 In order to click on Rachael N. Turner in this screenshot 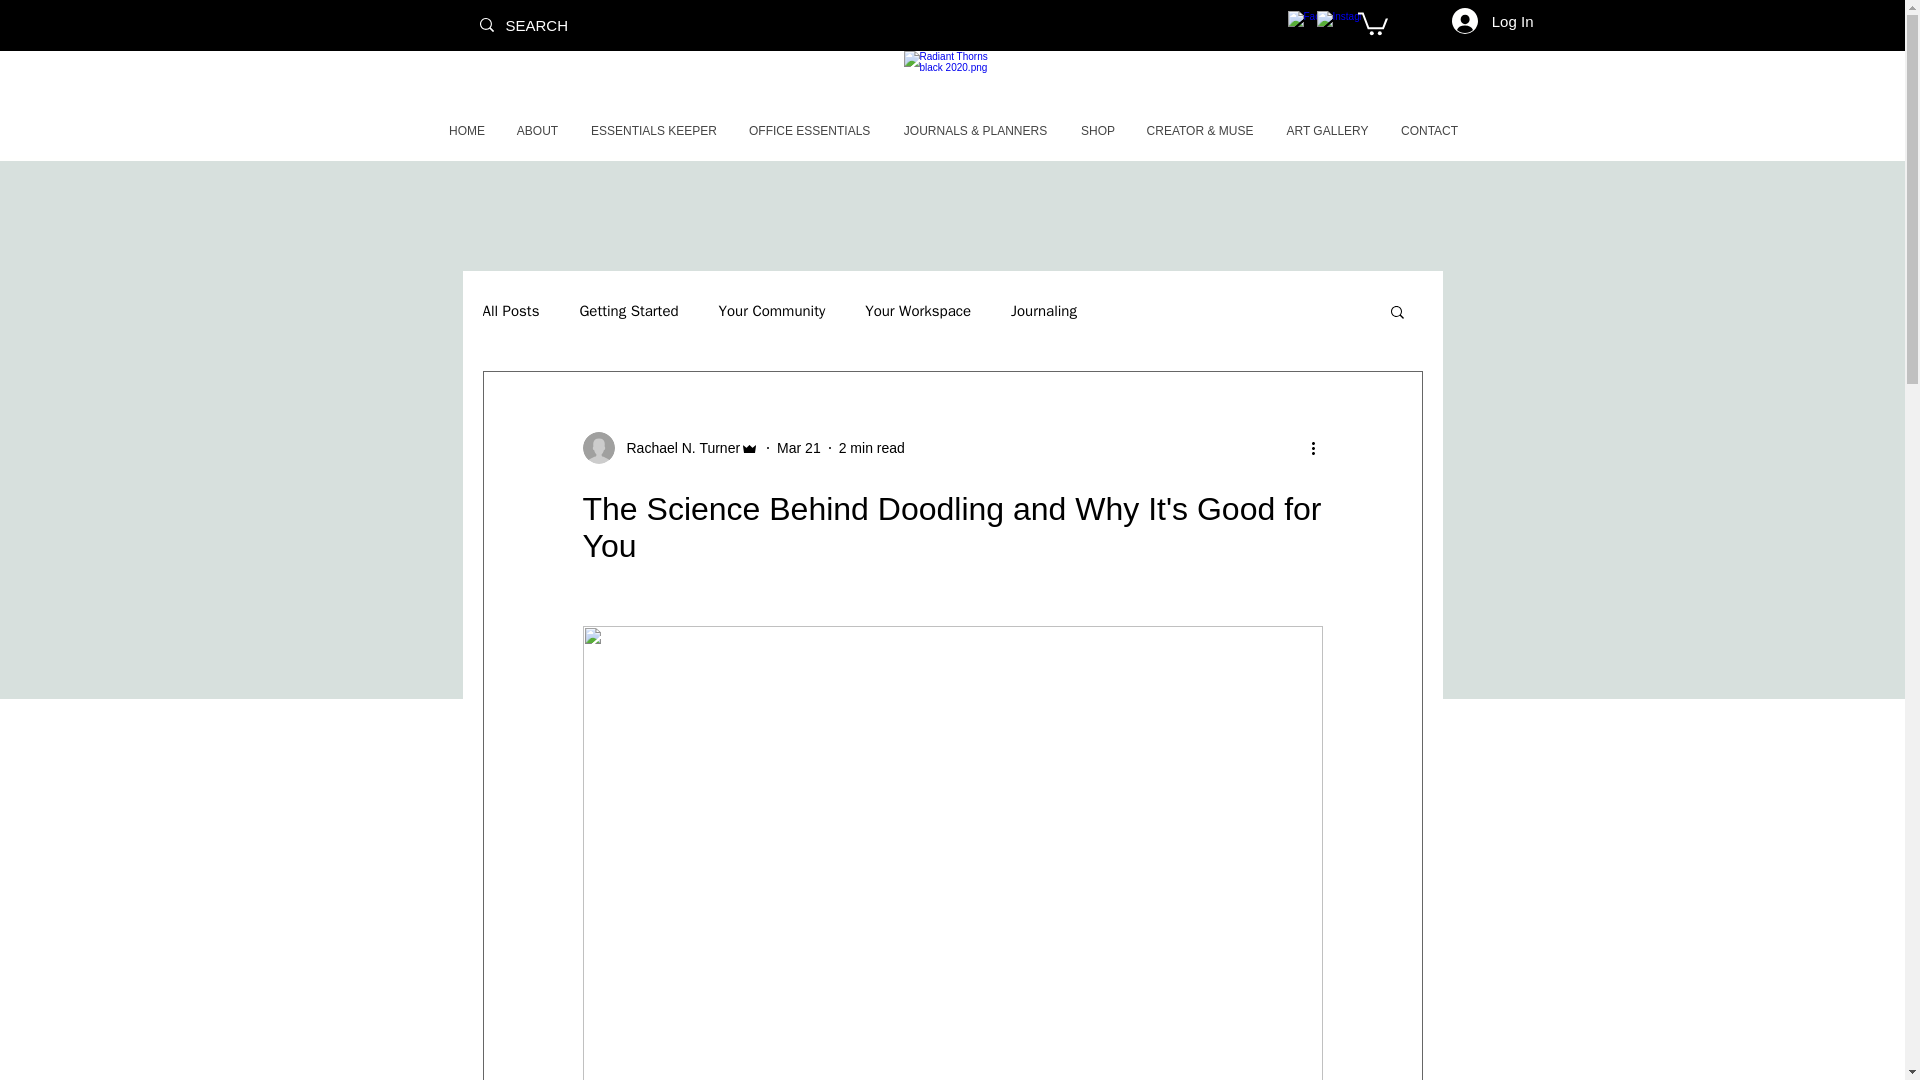, I will do `click(670, 448)`.